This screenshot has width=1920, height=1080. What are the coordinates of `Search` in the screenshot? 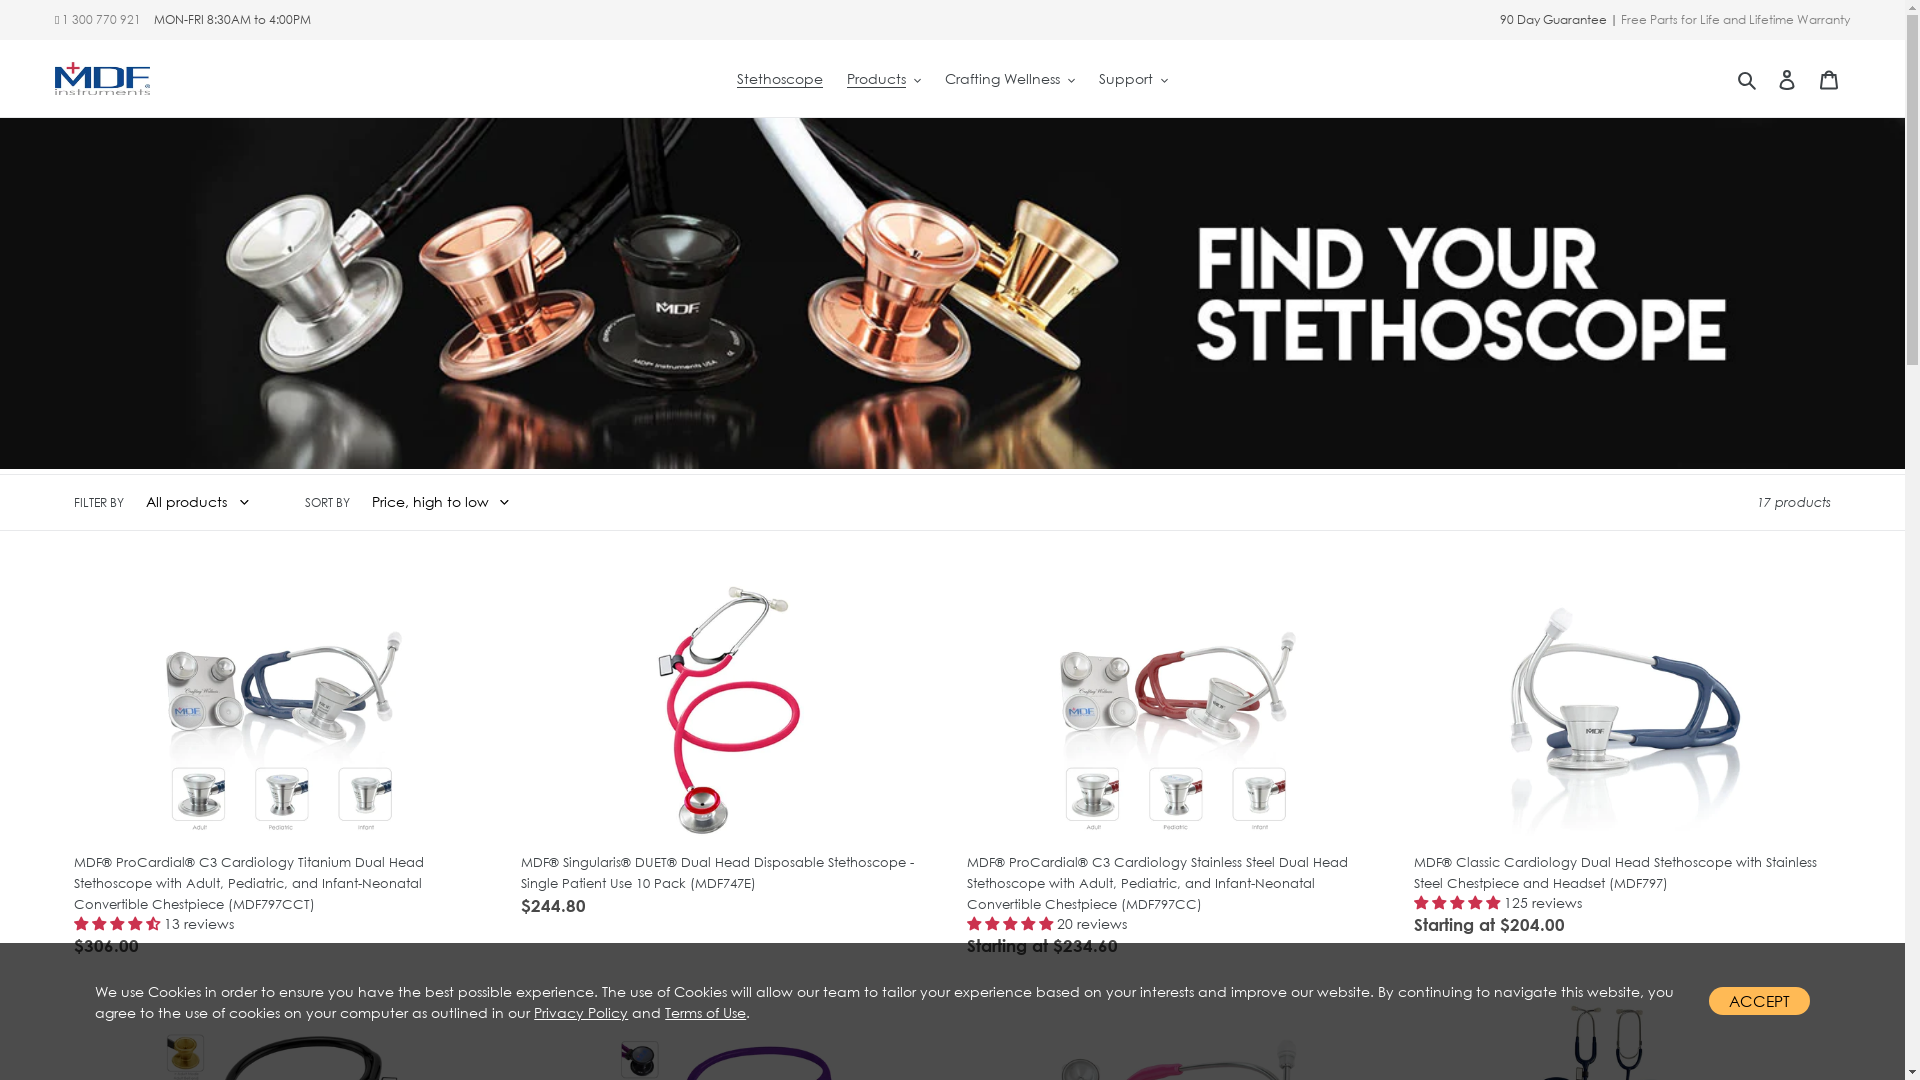 It's located at (1748, 78).